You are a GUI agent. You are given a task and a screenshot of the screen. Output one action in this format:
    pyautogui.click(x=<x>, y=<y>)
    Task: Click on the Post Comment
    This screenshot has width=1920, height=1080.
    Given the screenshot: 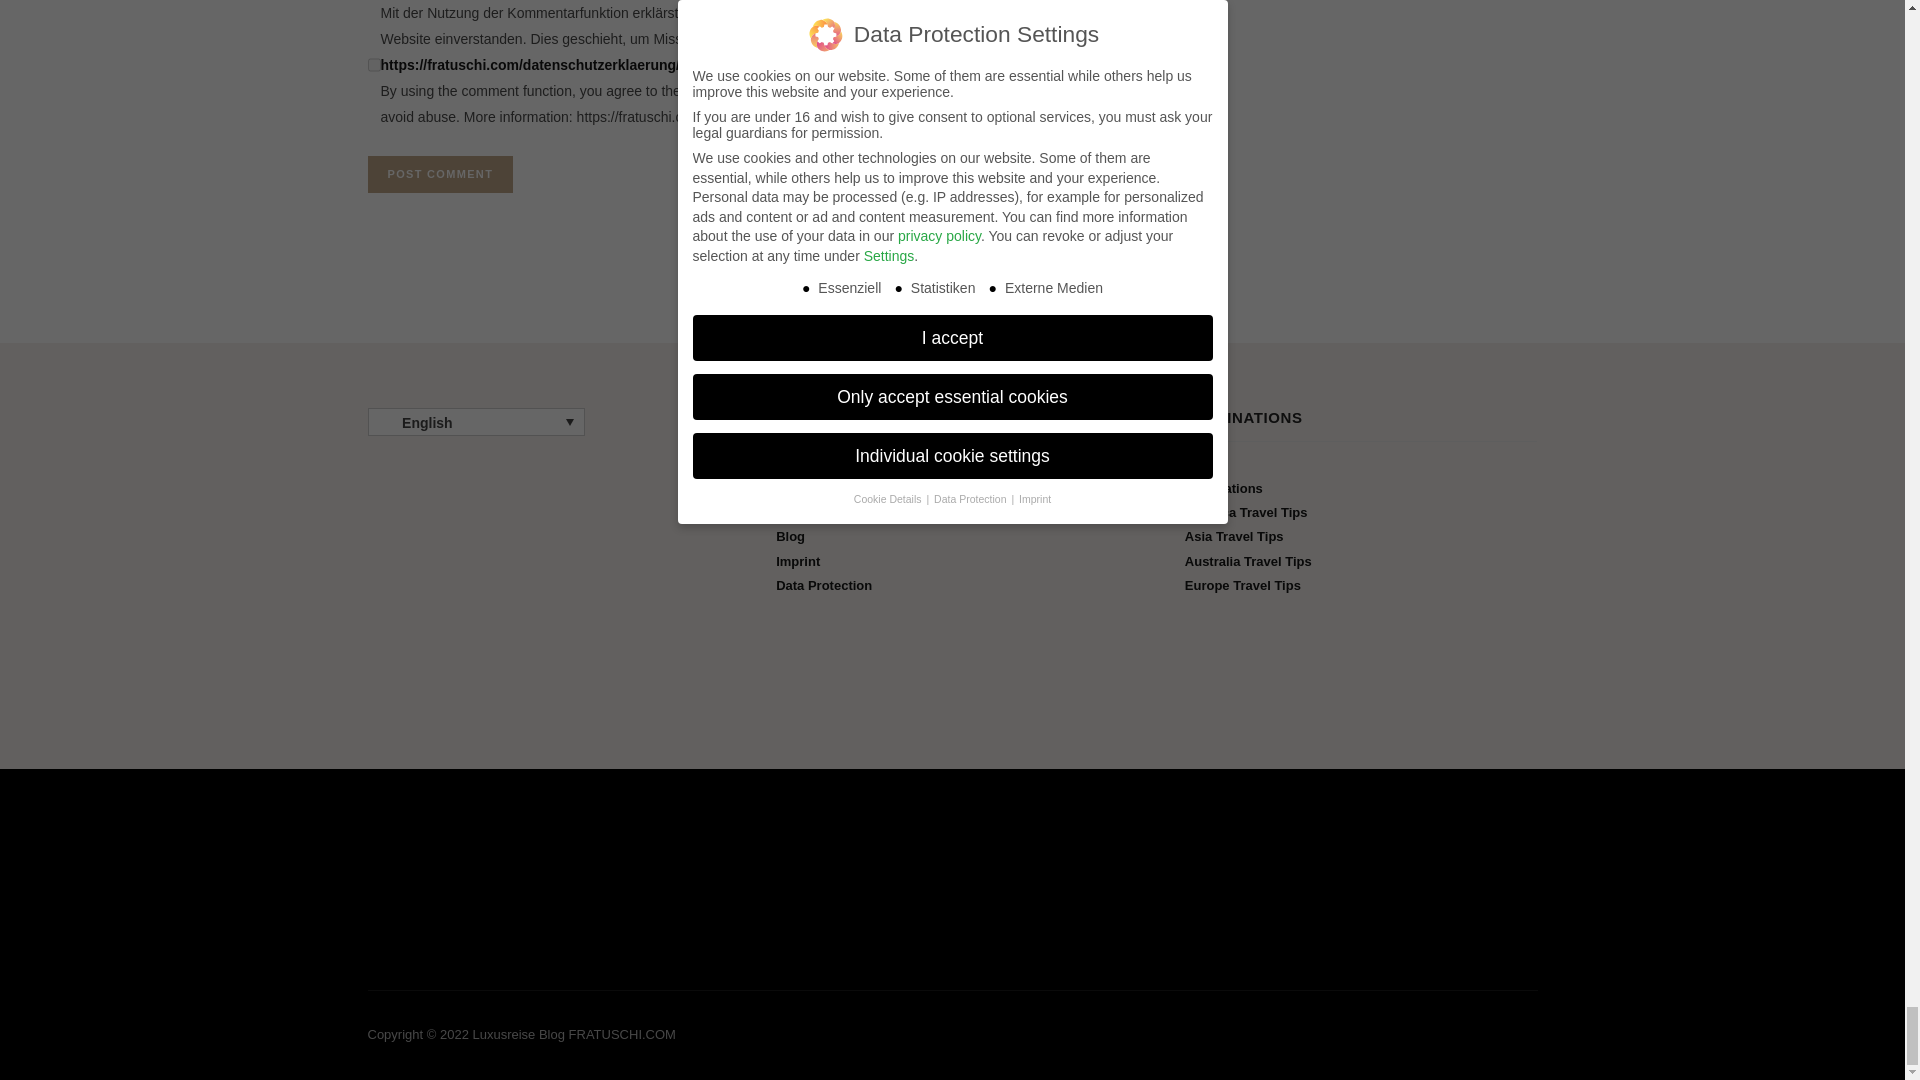 What is the action you would take?
    pyautogui.click(x=441, y=174)
    